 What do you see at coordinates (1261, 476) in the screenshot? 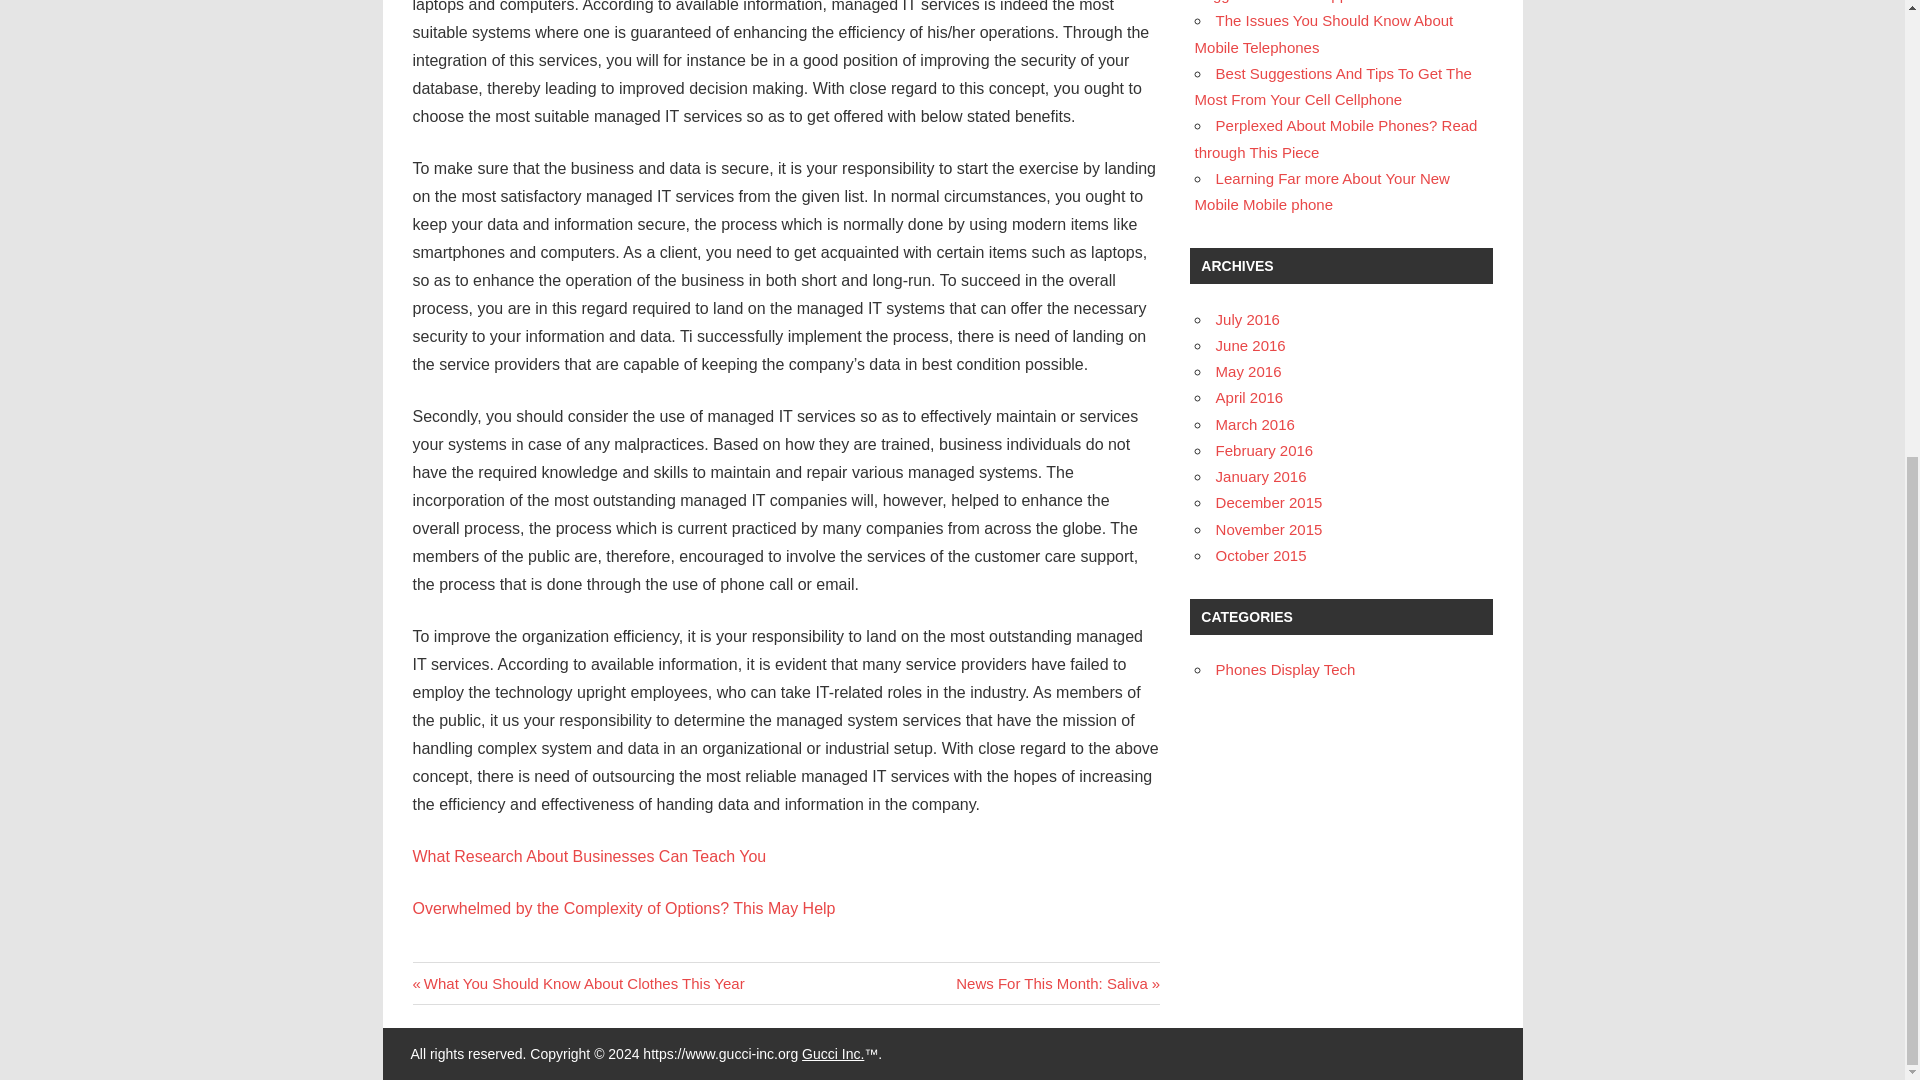
I see `January 2016` at bounding box center [1261, 476].